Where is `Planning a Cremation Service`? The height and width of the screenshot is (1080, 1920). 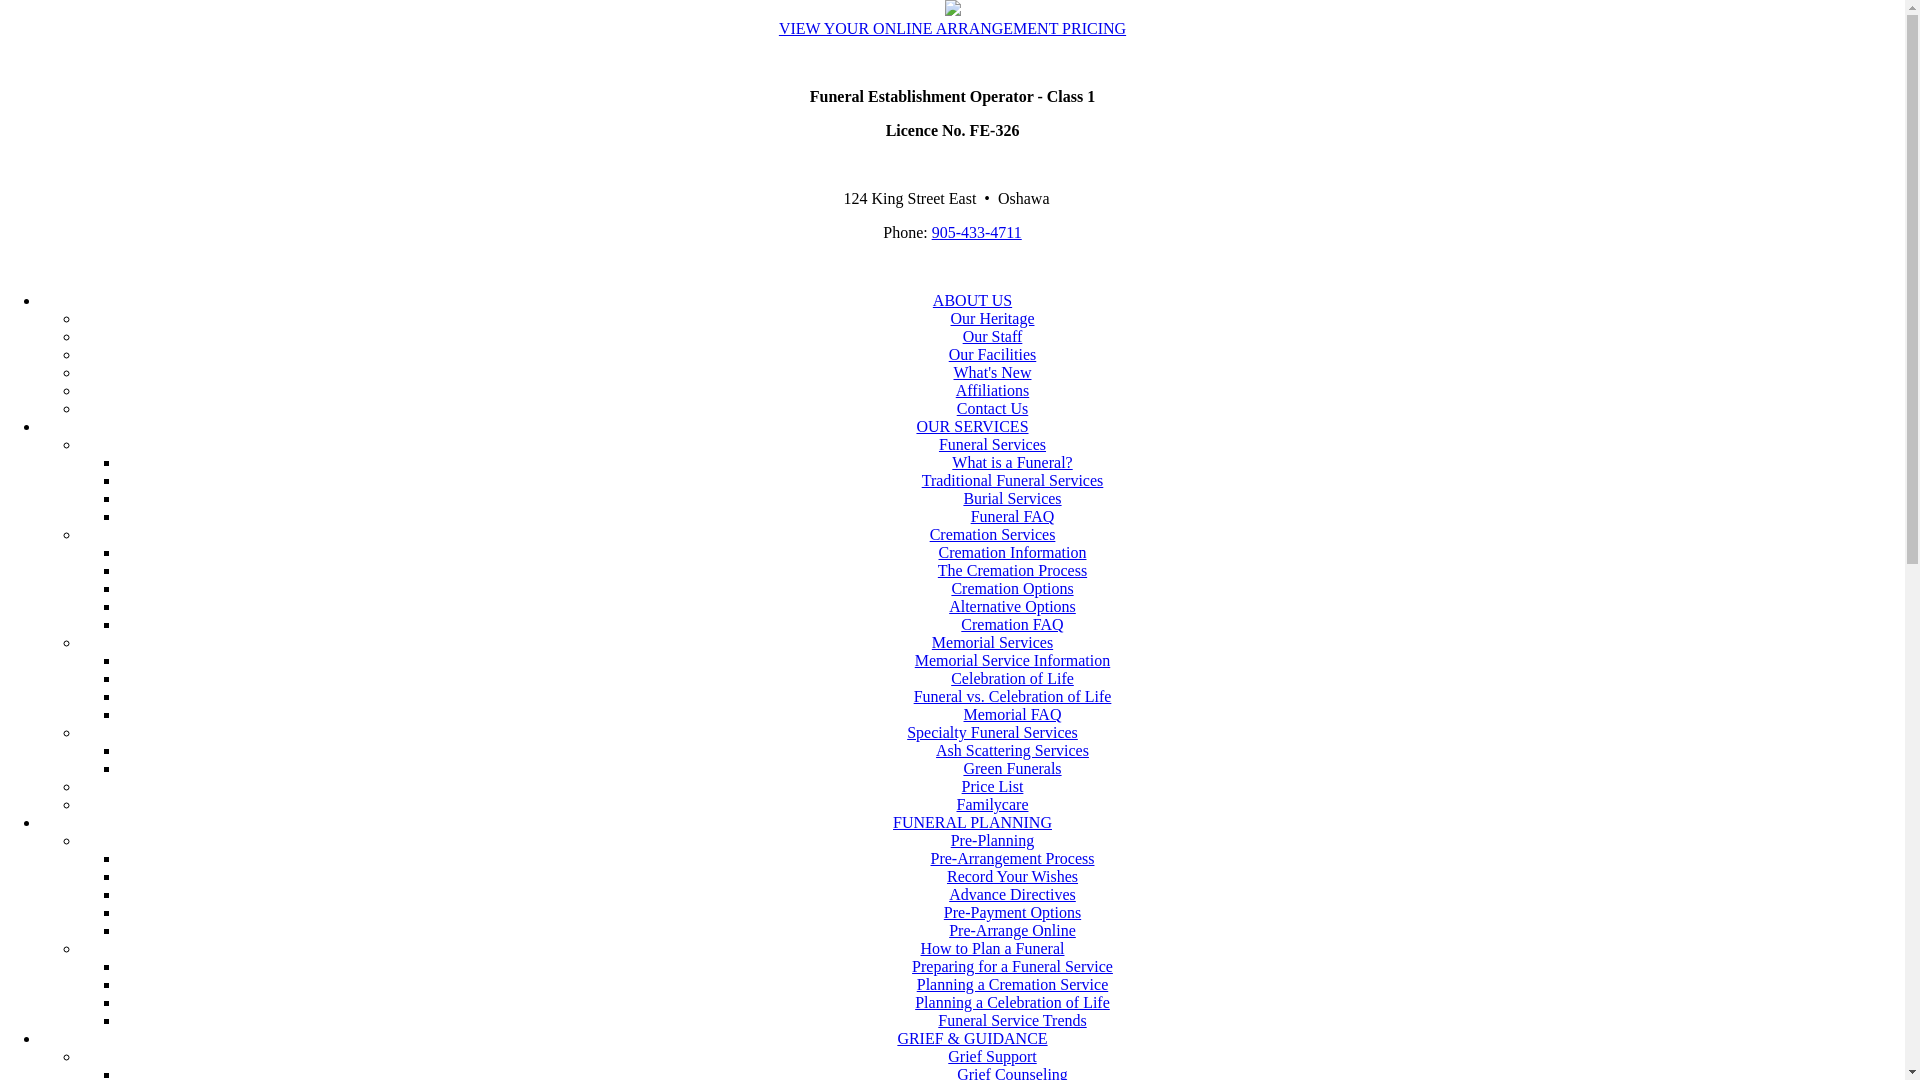
Planning a Cremation Service is located at coordinates (1013, 984).